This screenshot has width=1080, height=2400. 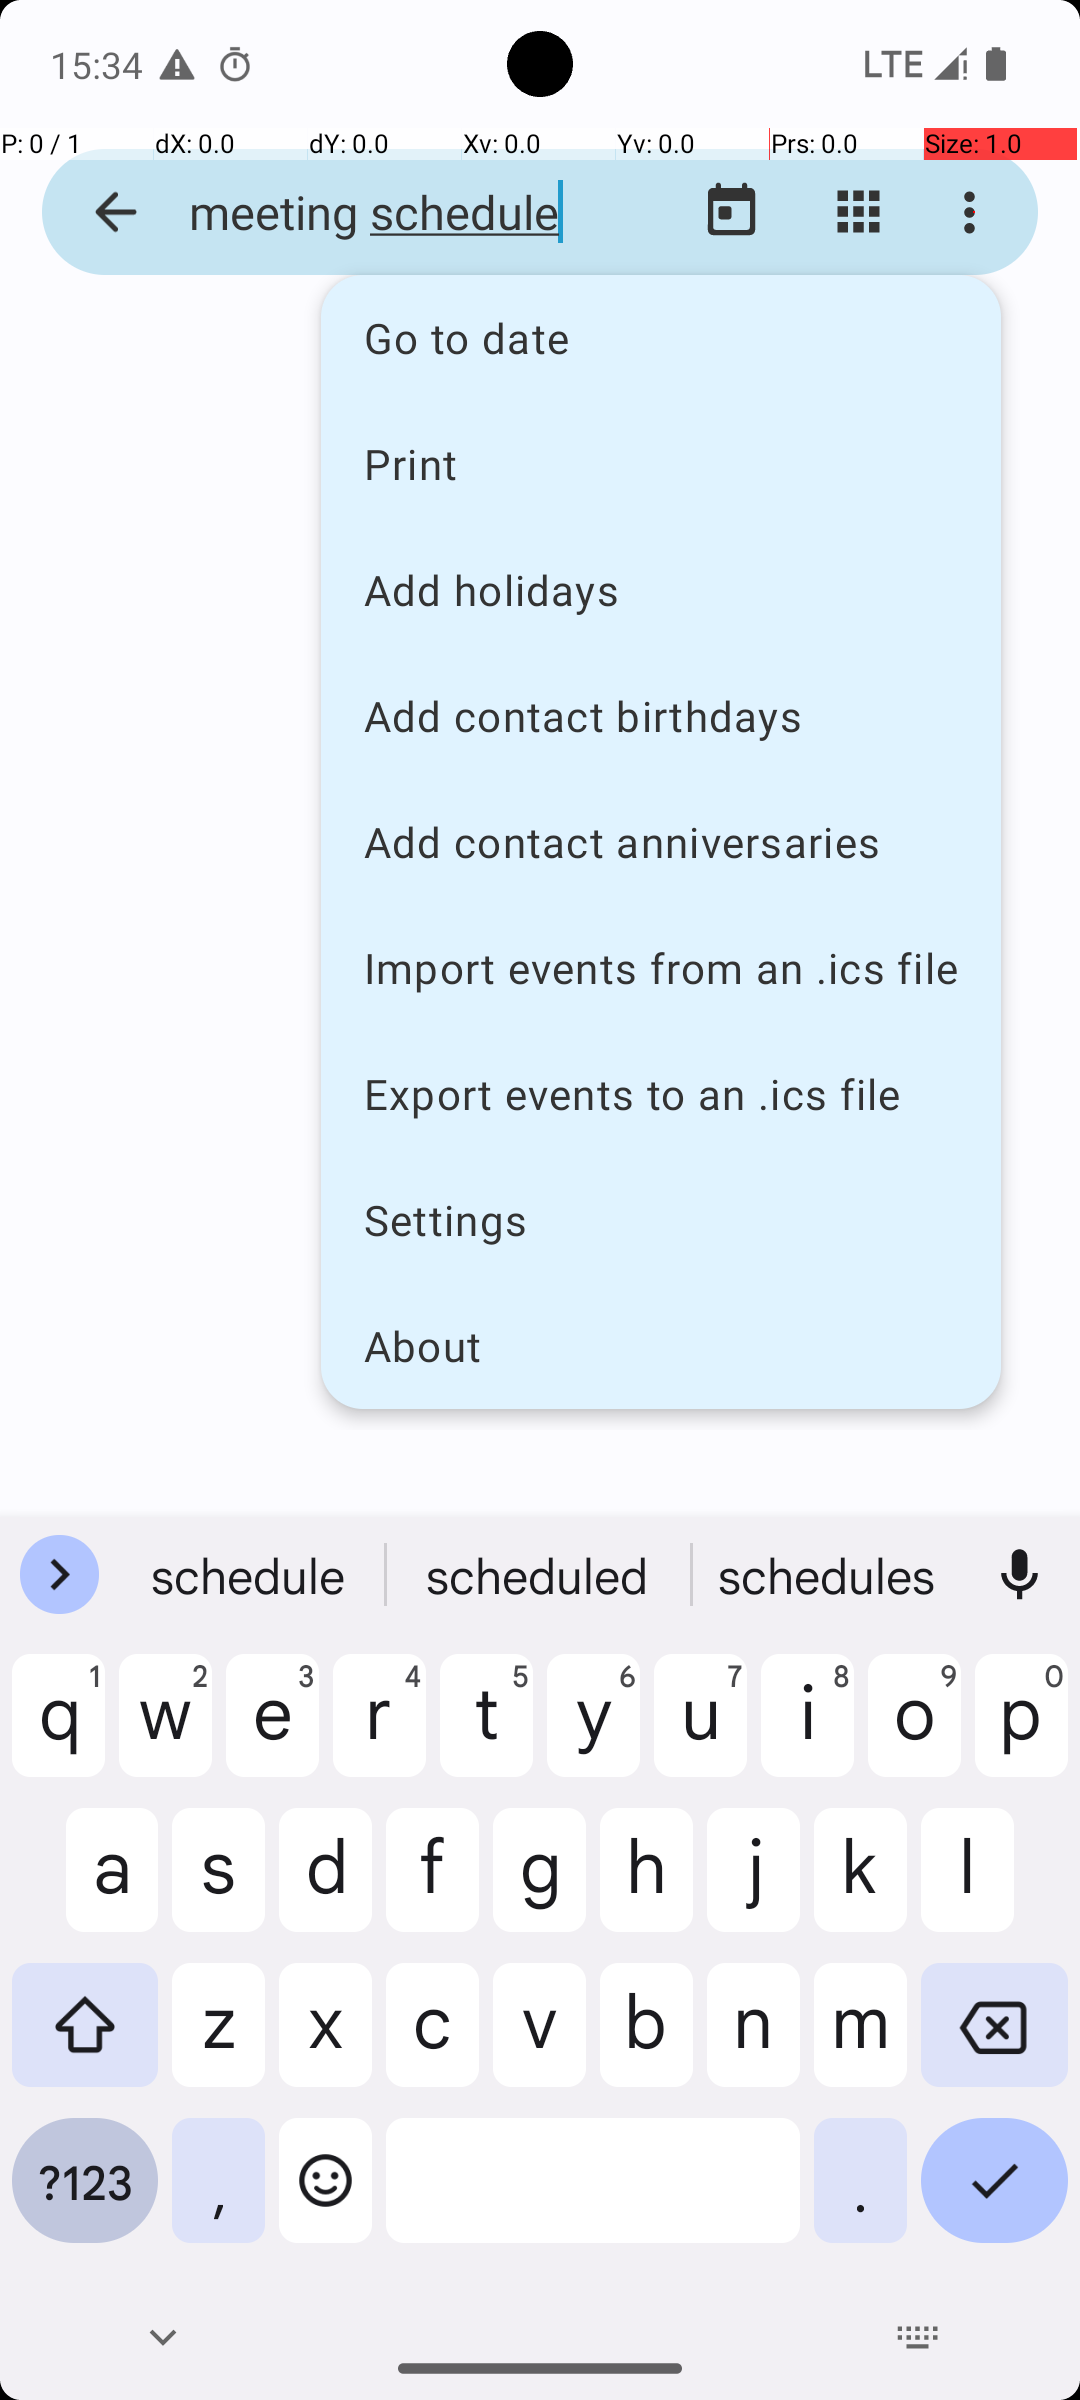 I want to click on Add contact birthdays, so click(x=661, y=716).